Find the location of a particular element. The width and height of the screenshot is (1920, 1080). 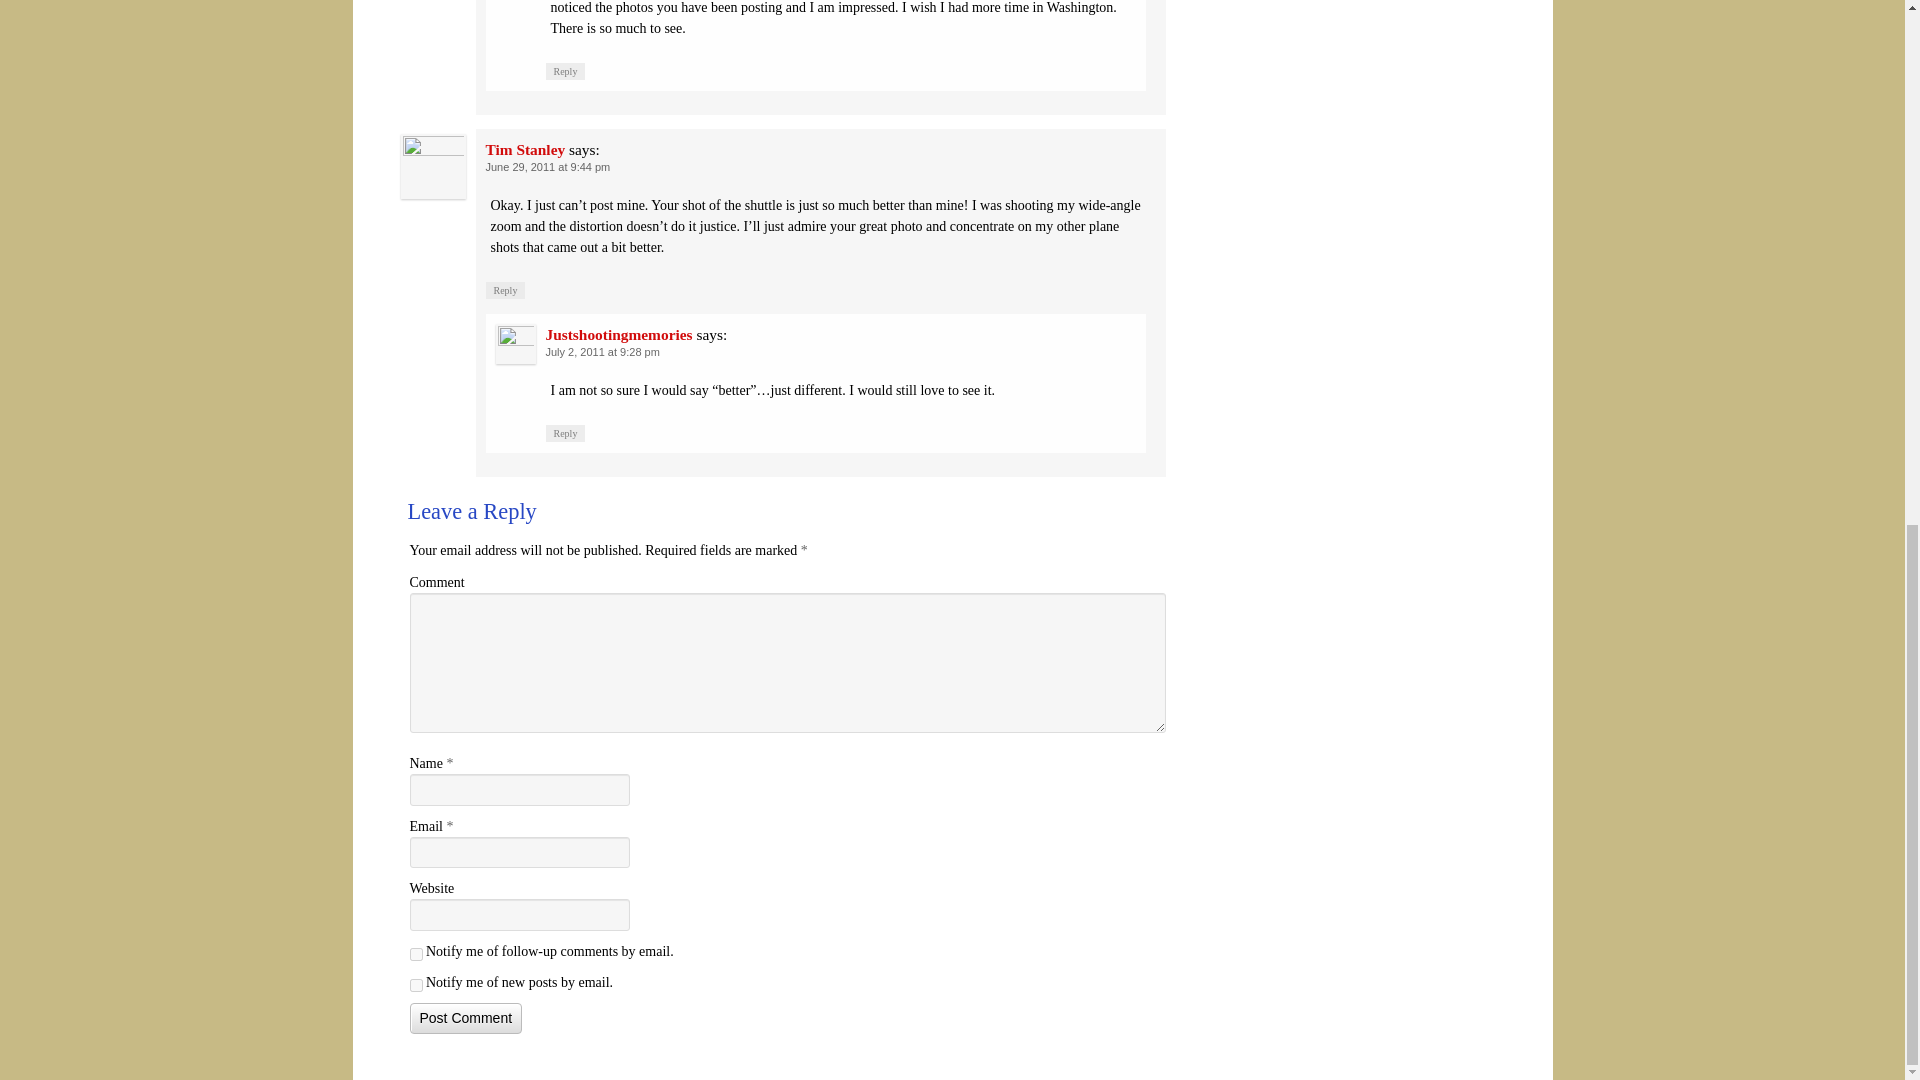

subscribe is located at coordinates (416, 985).